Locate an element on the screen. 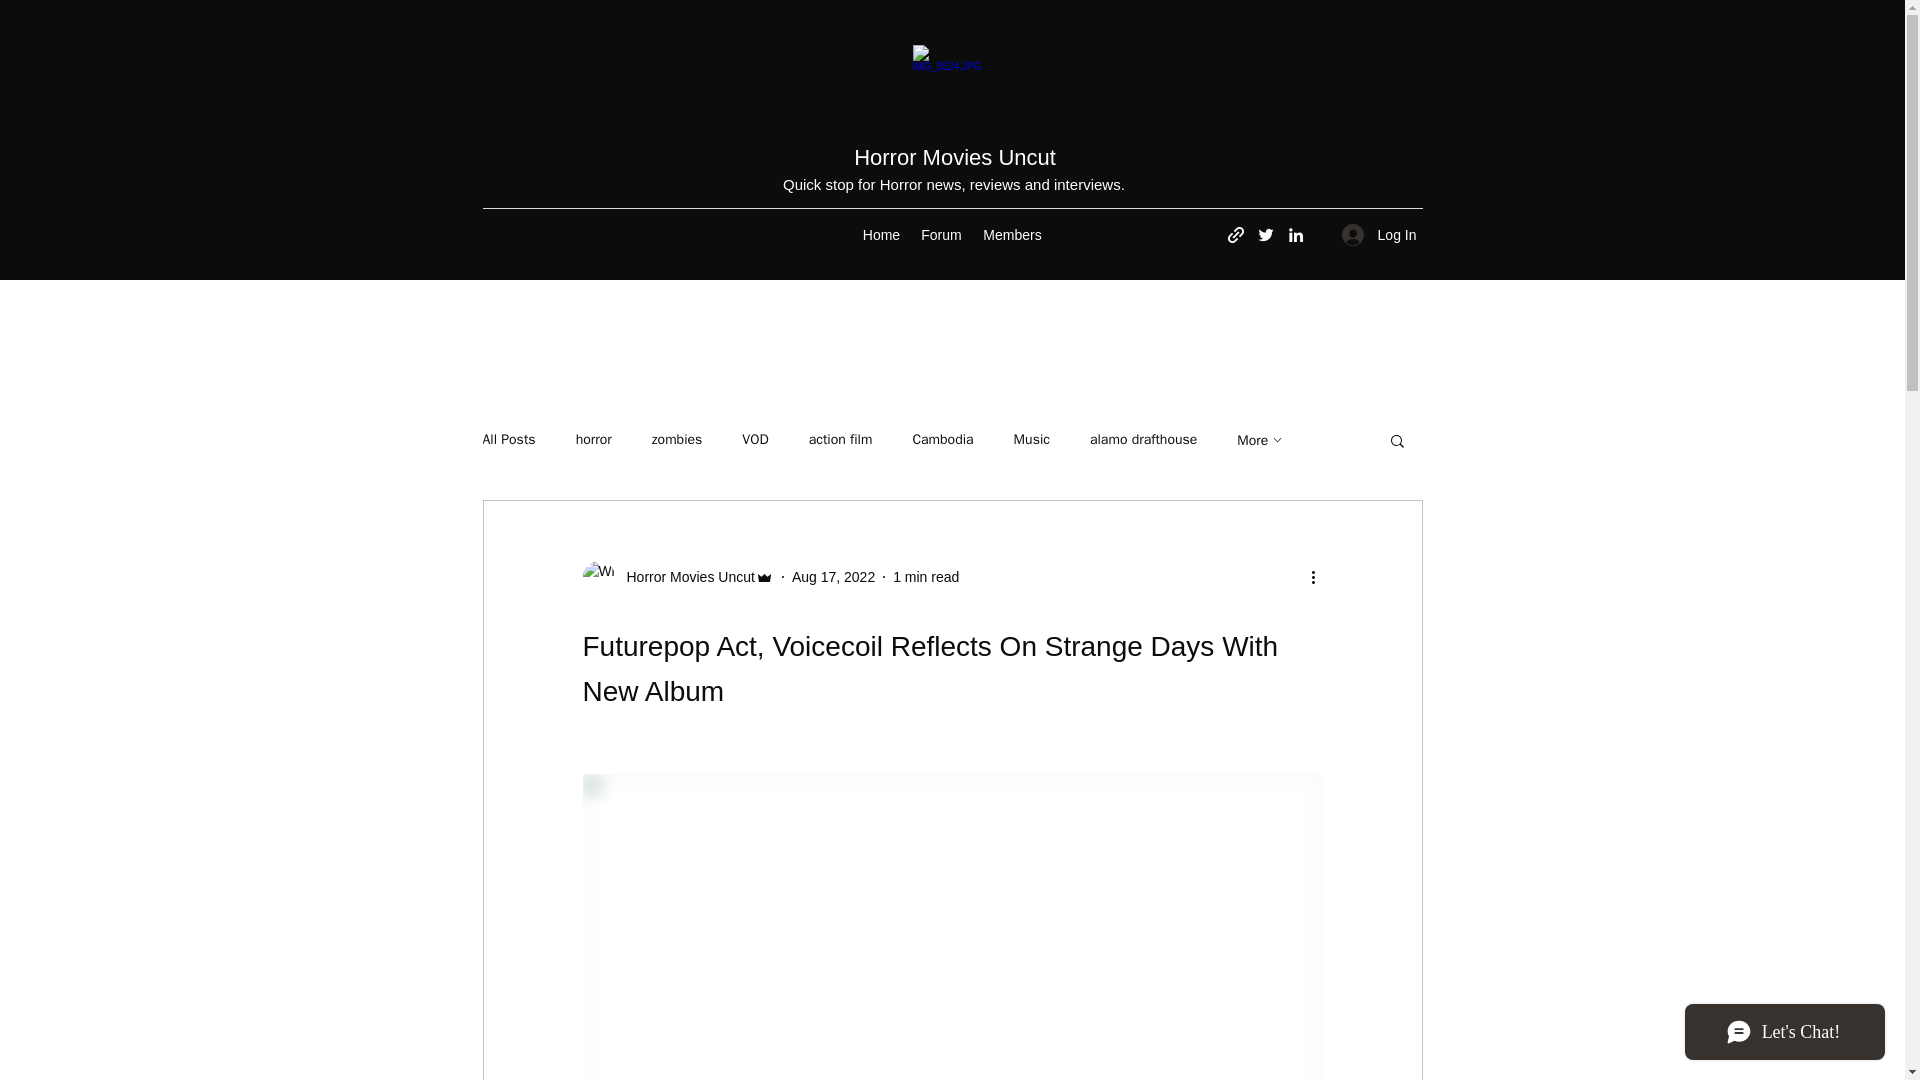 The width and height of the screenshot is (1920, 1080). Aug 17, 2022 is located at coordinates (833, 577).